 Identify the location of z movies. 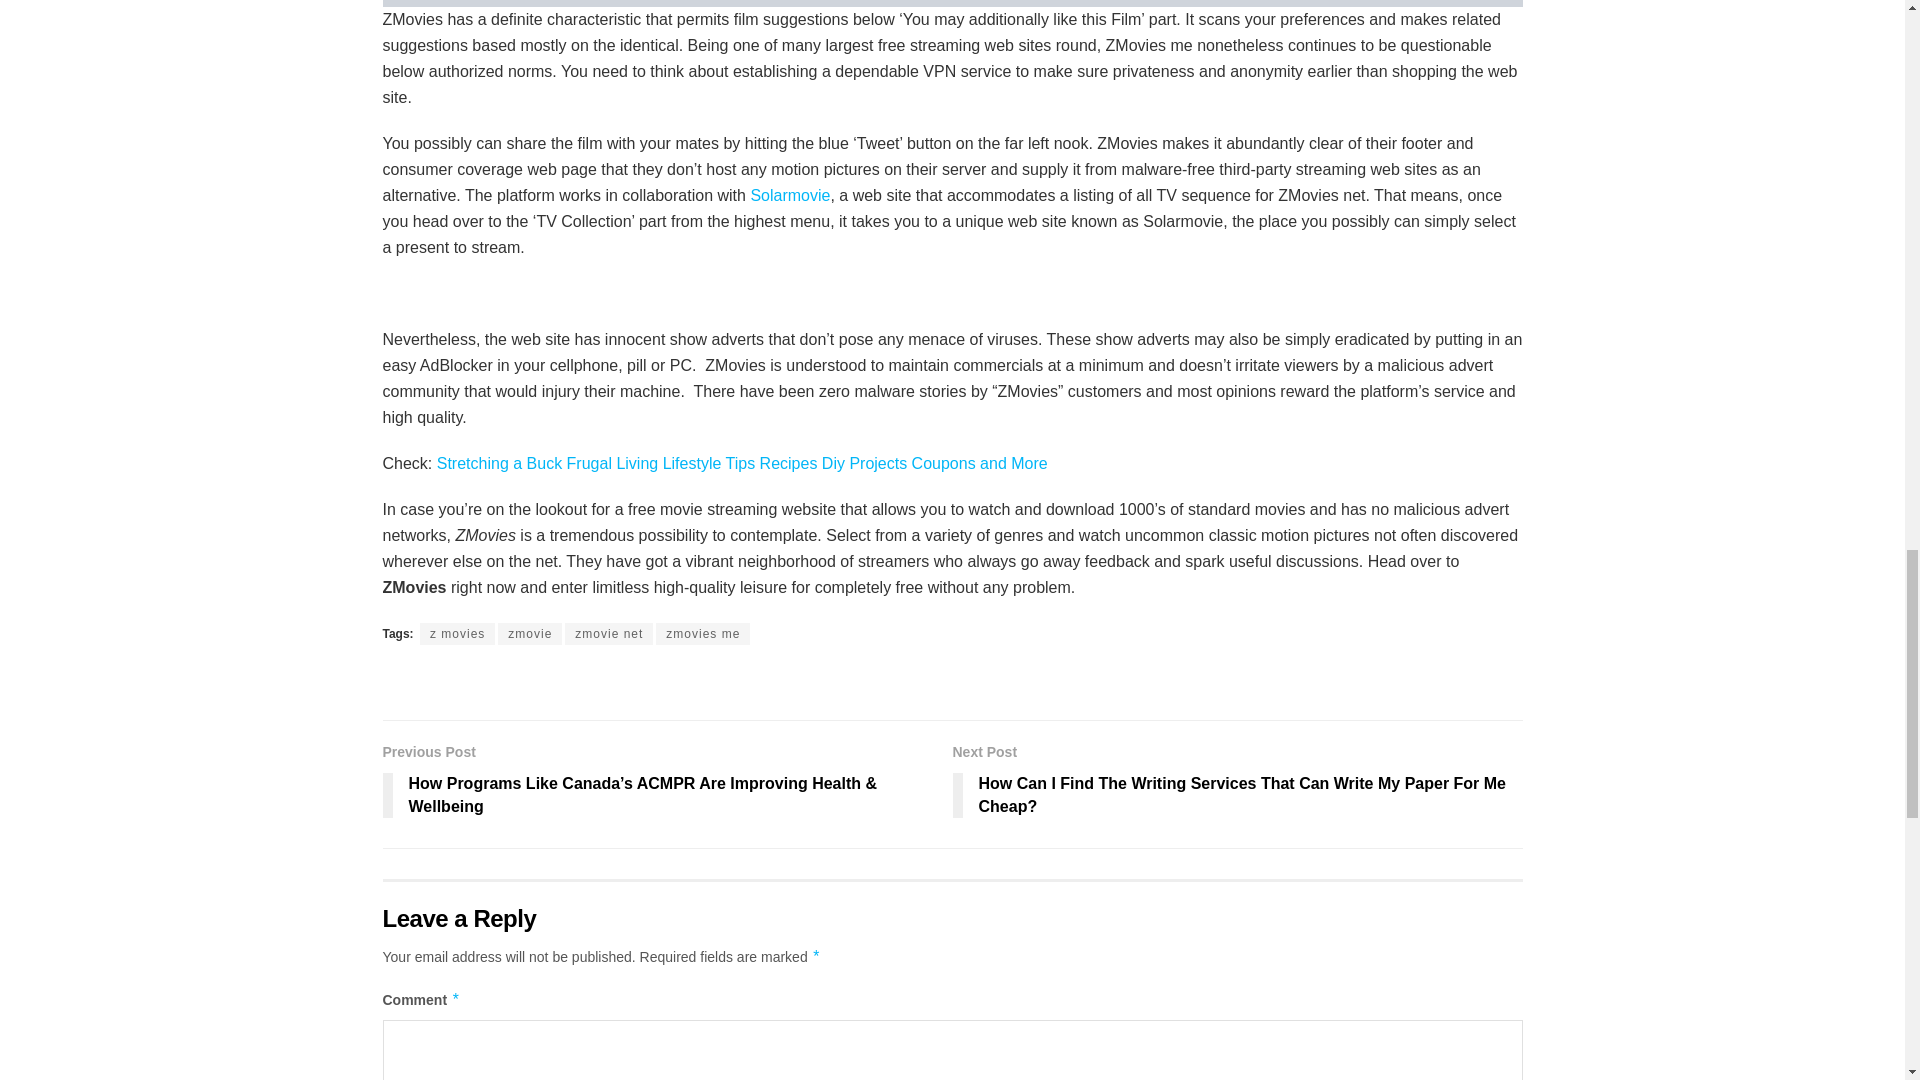
(458, 634).